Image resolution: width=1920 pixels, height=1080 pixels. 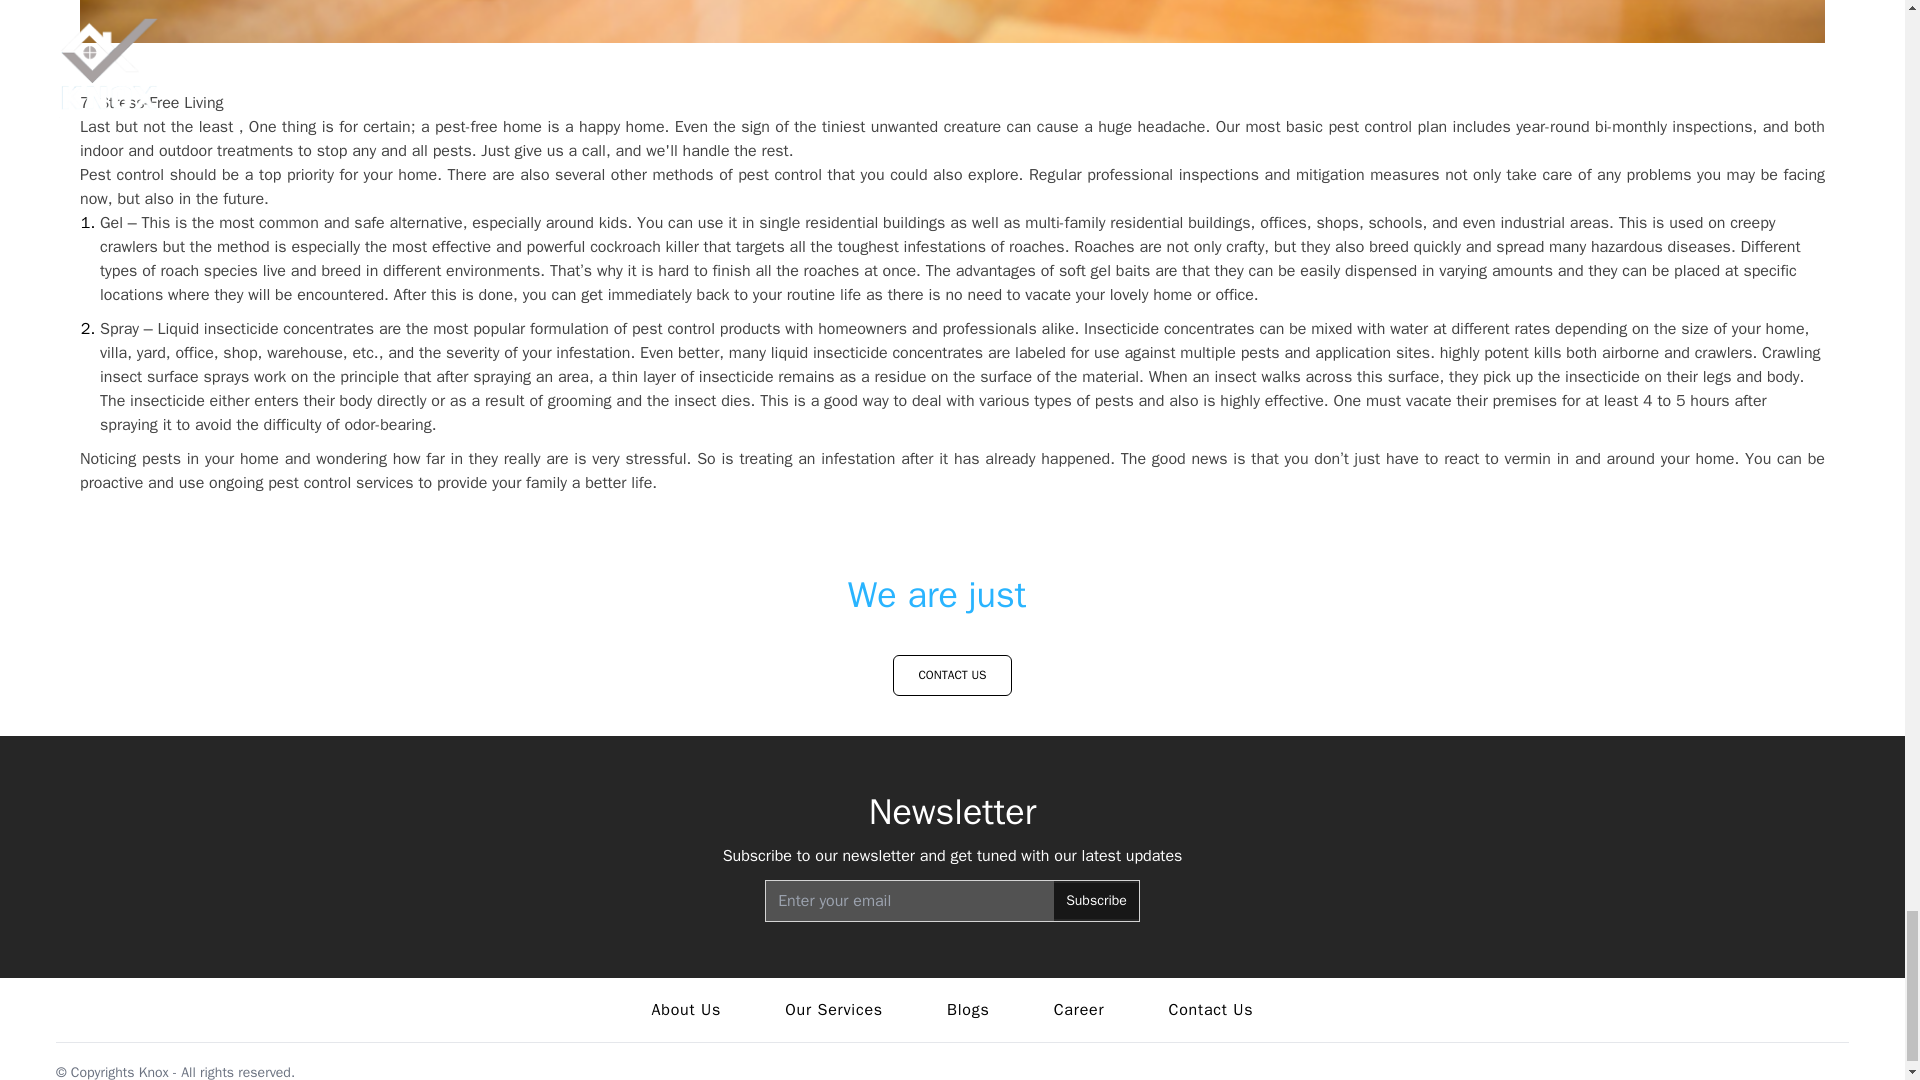 What do you see at coordinates (952, 674) in the screenshot?
I see `CONTACT US` at bounding box center [952, 674].